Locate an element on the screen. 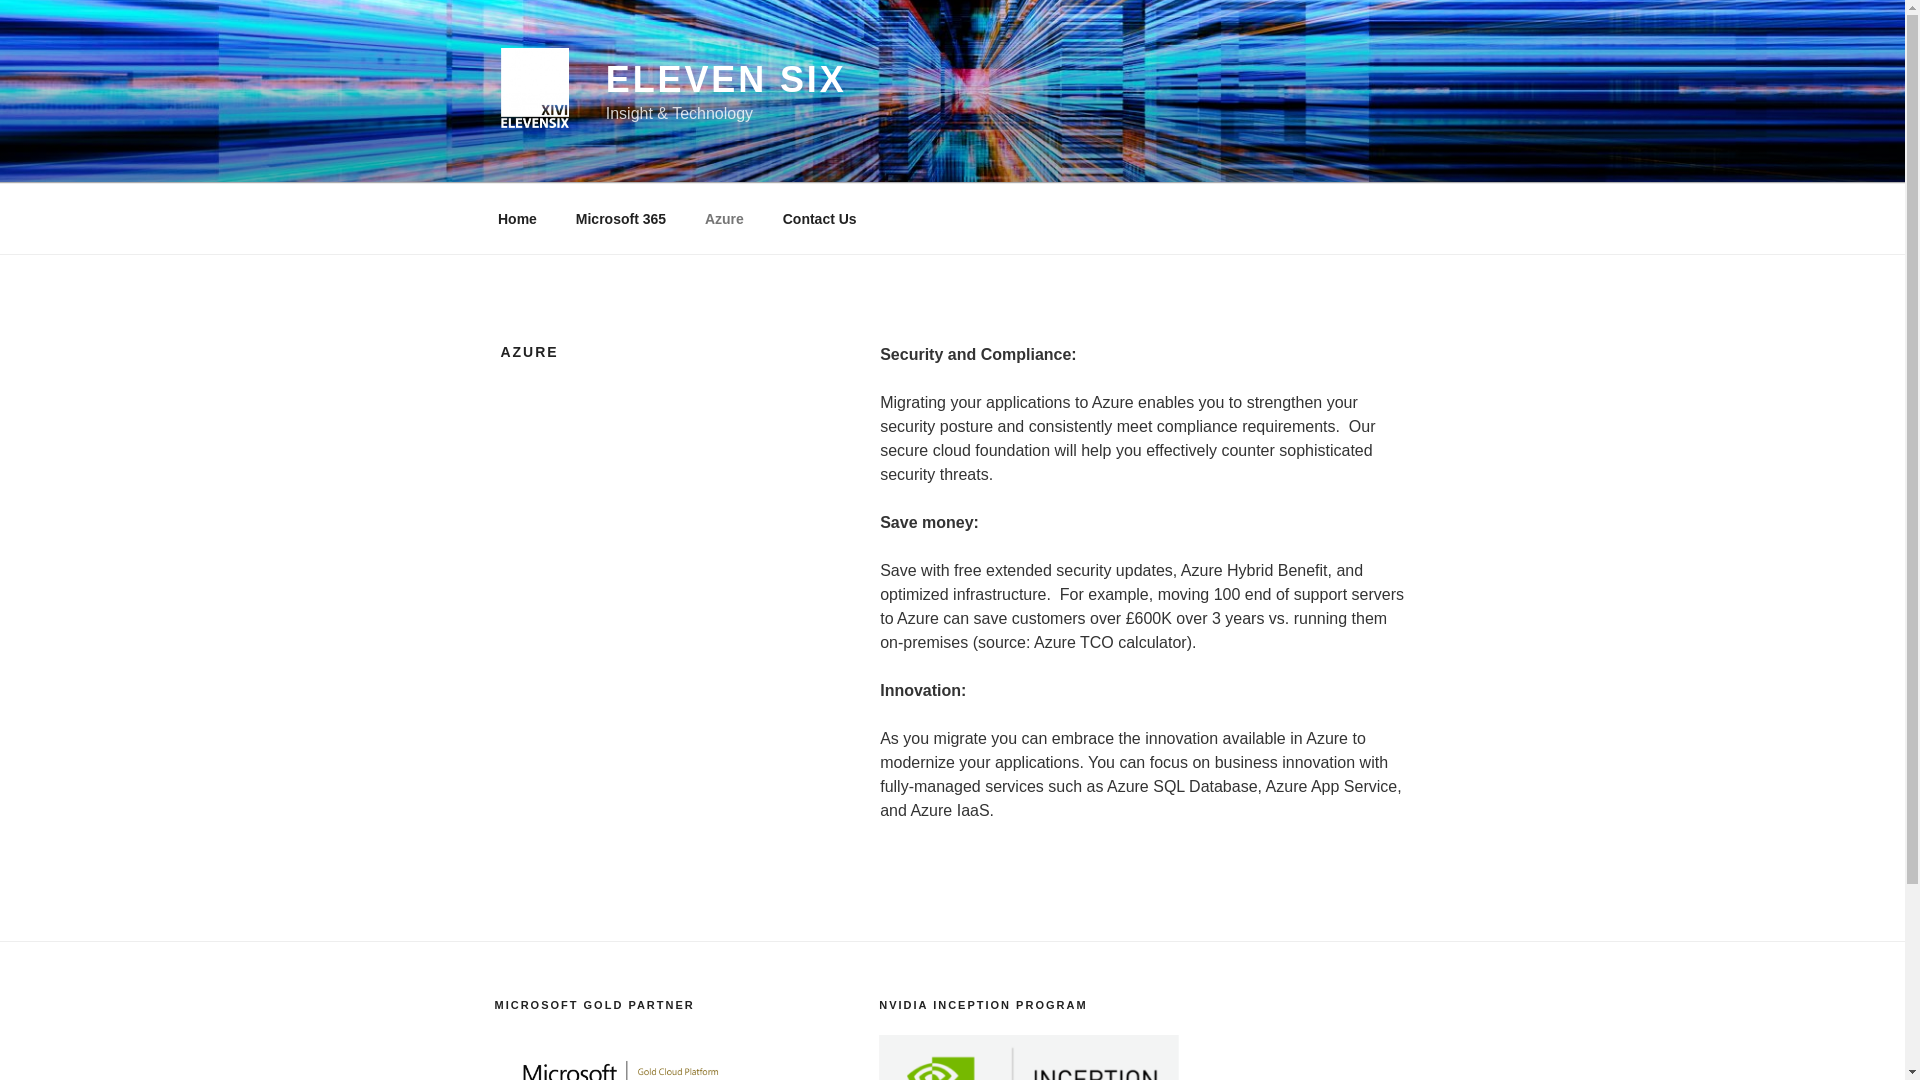 Image resolution: width=1920 pixels, height=1080 pixels. Azure is located at coordinates (724, 218).